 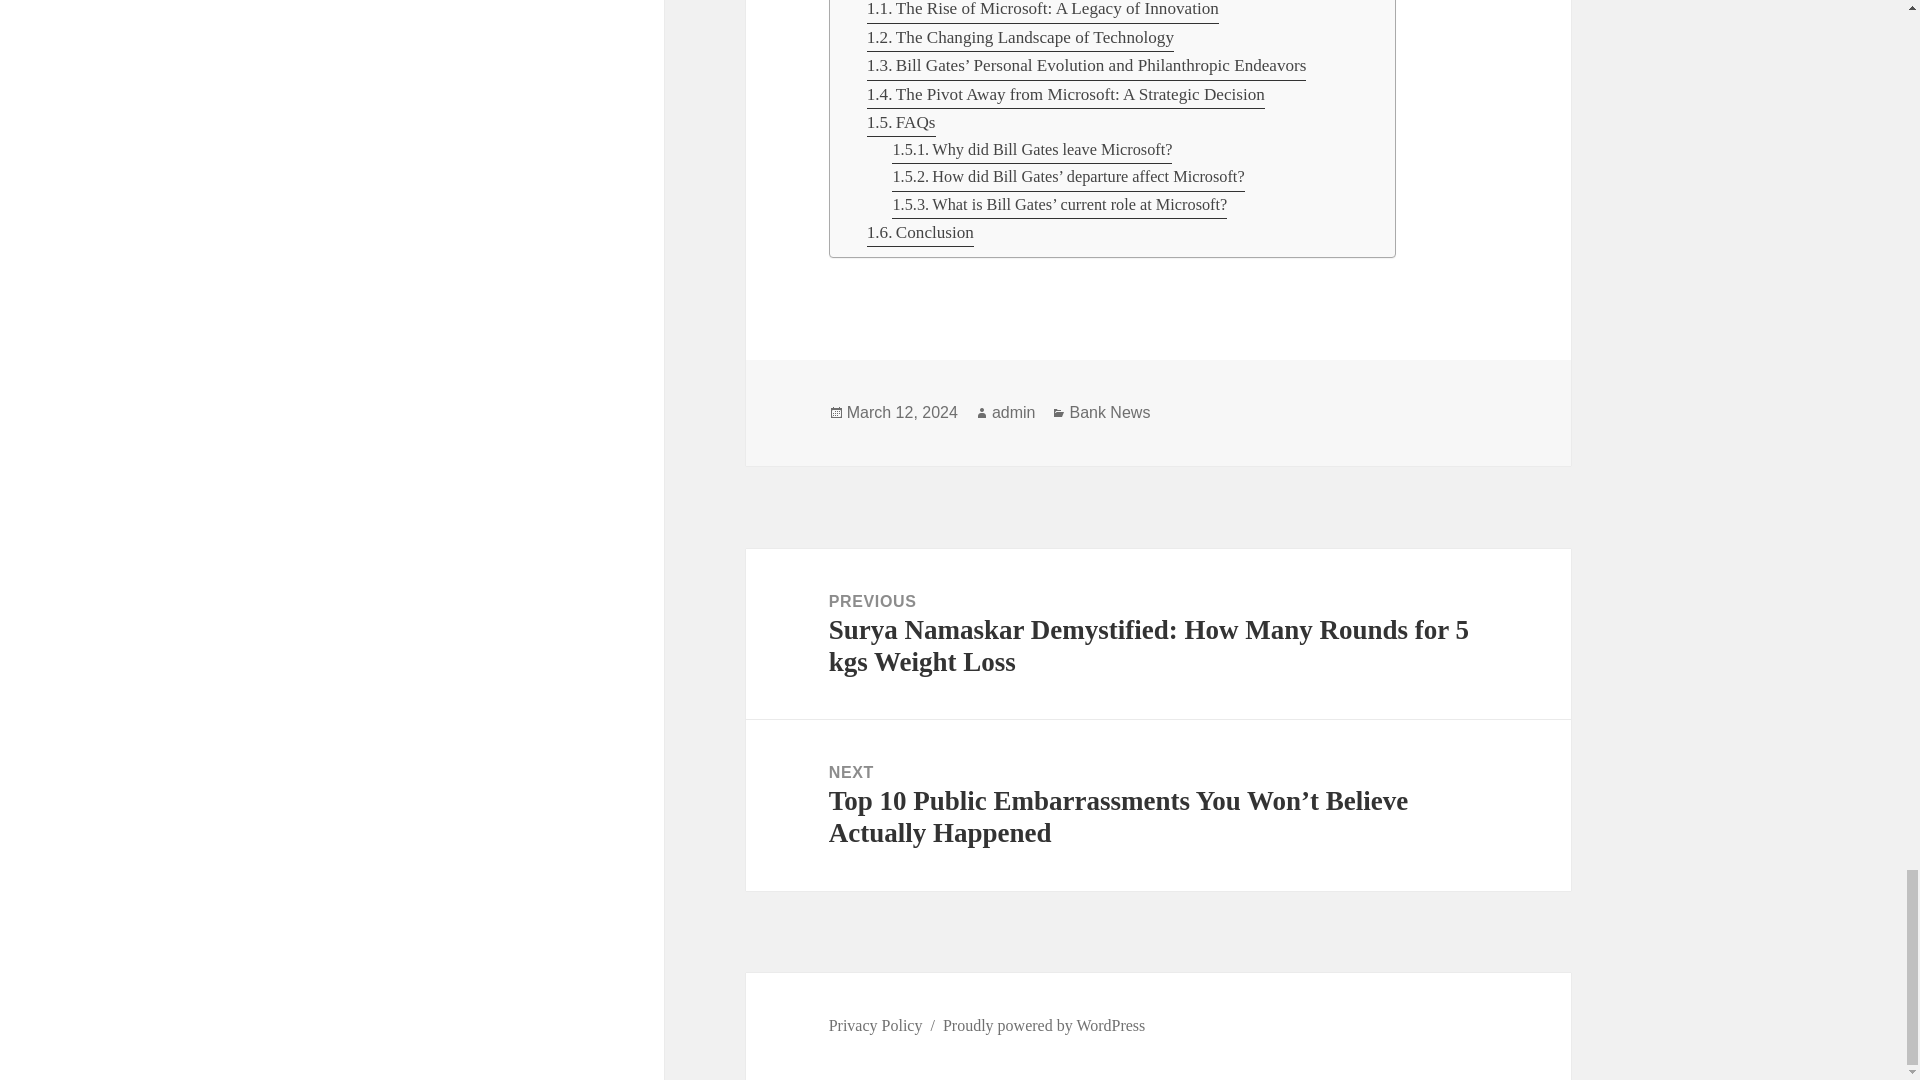 What do you see at coordinates (1020, 37) in the screenshot?
I see `The Changing Landscape of Technology` at bounding box center [1020, 37].